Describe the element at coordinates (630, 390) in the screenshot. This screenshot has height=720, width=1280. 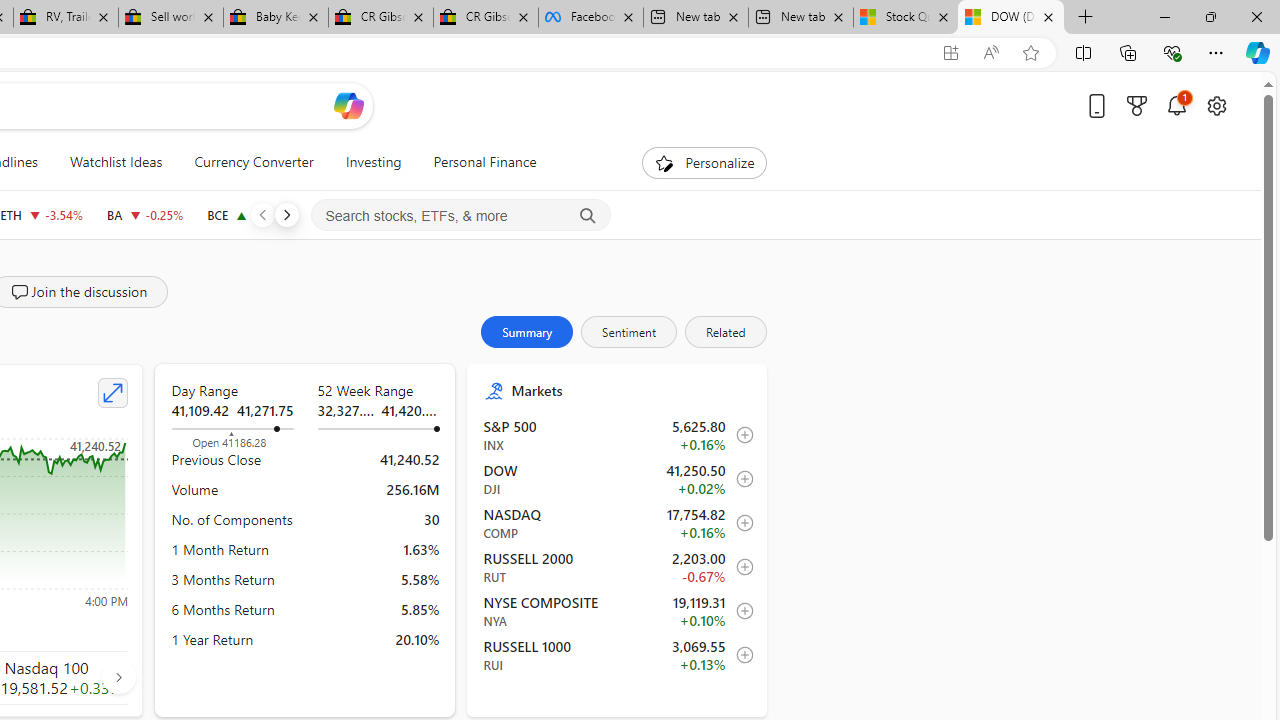
I see `Markets` at that location.